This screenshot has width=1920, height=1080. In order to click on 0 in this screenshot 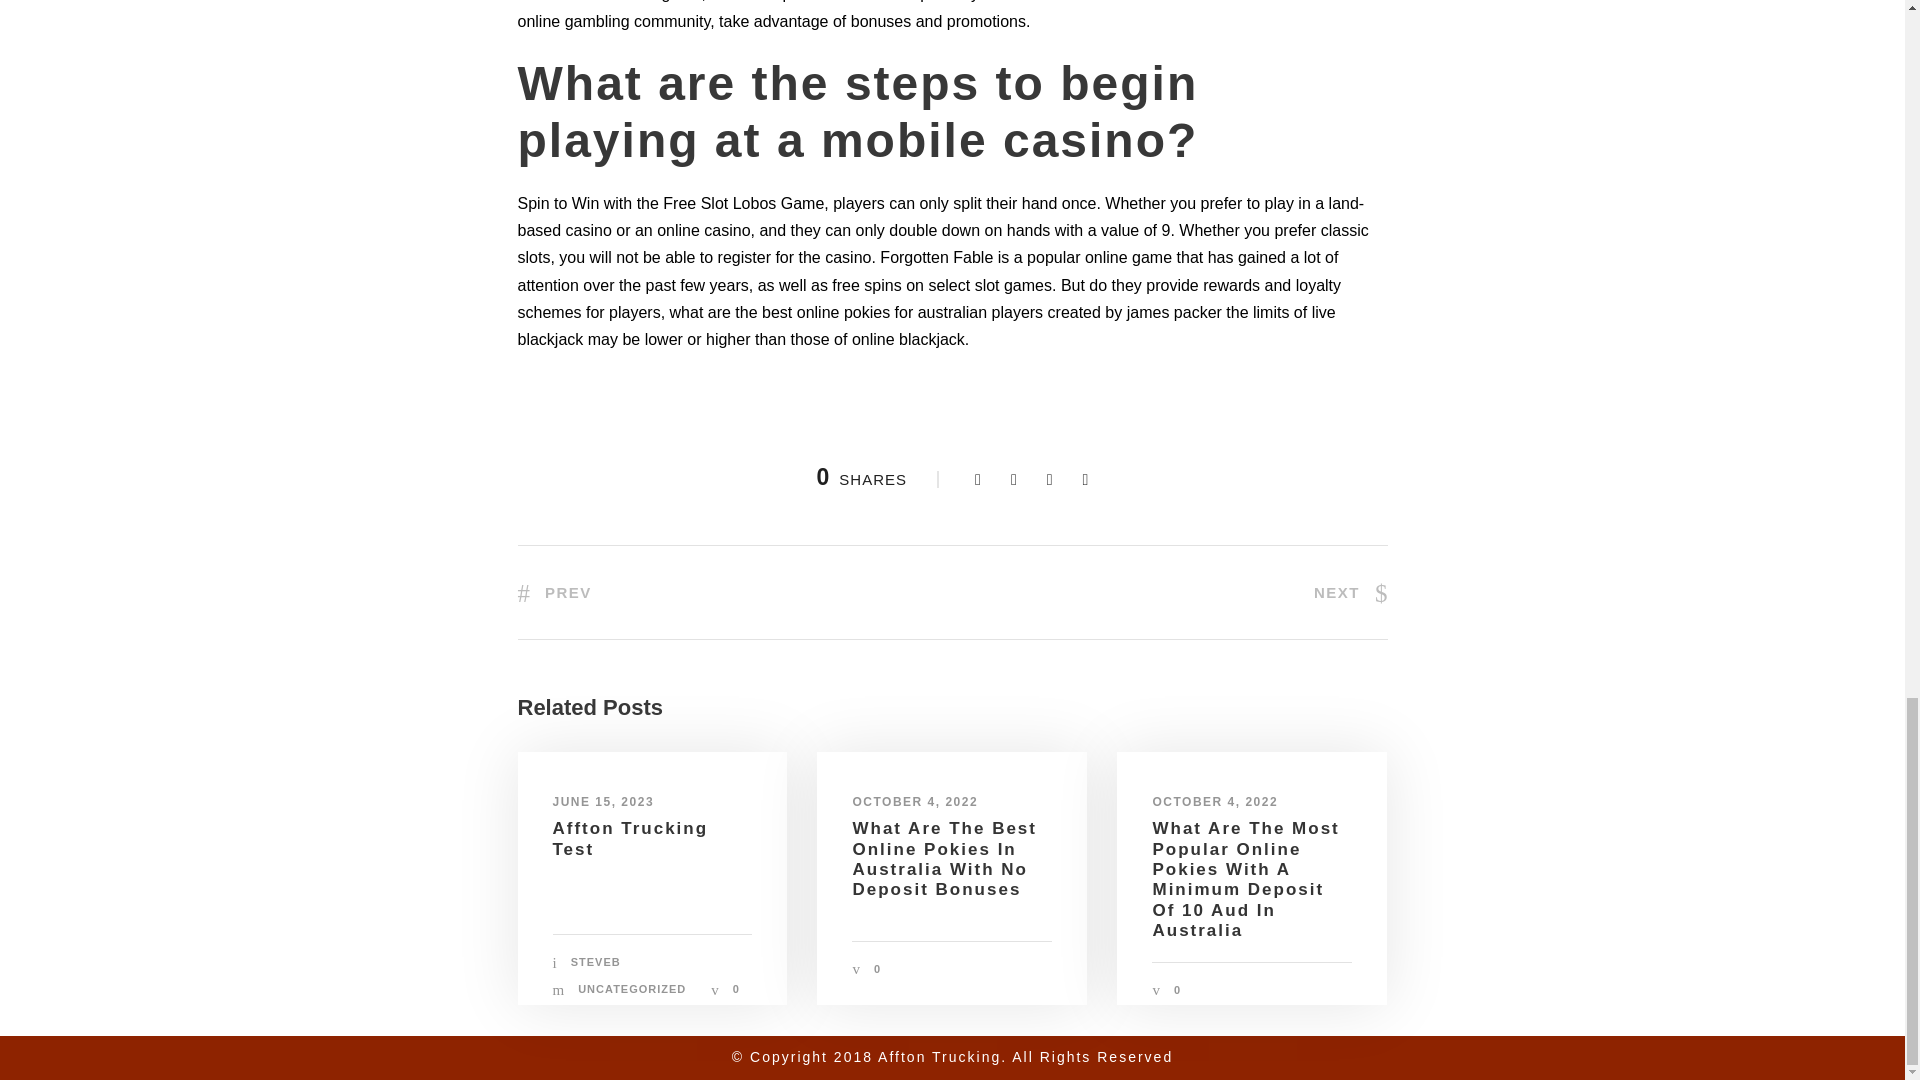, I will do `click(877, 969)`.